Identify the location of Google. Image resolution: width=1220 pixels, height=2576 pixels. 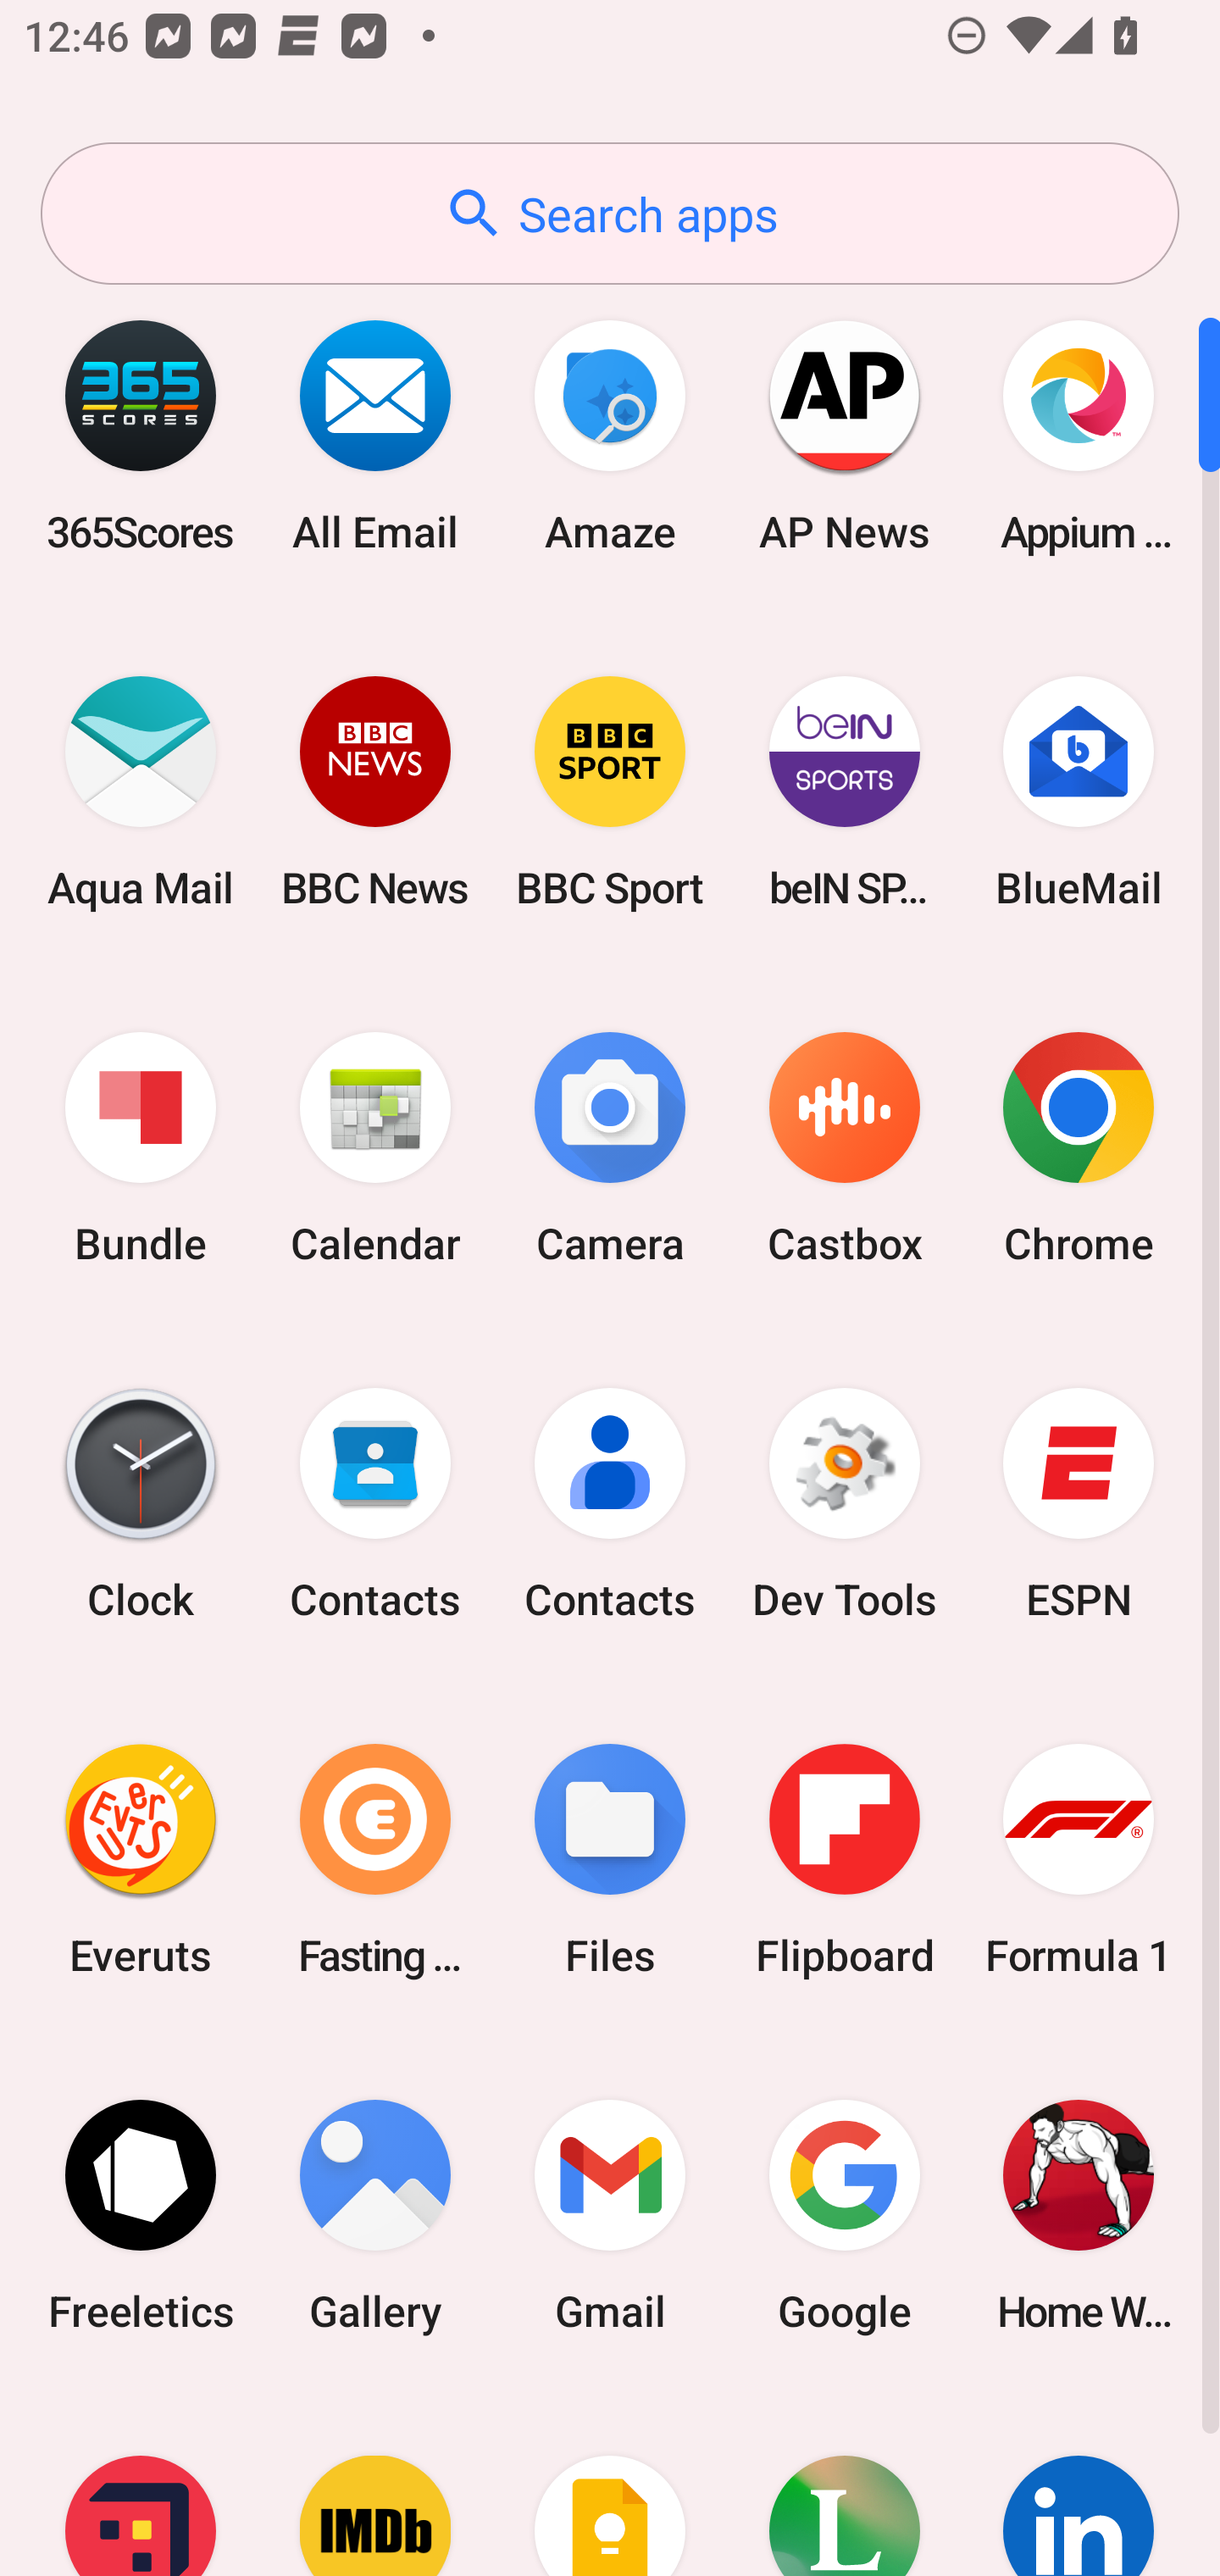
(844, 2215).